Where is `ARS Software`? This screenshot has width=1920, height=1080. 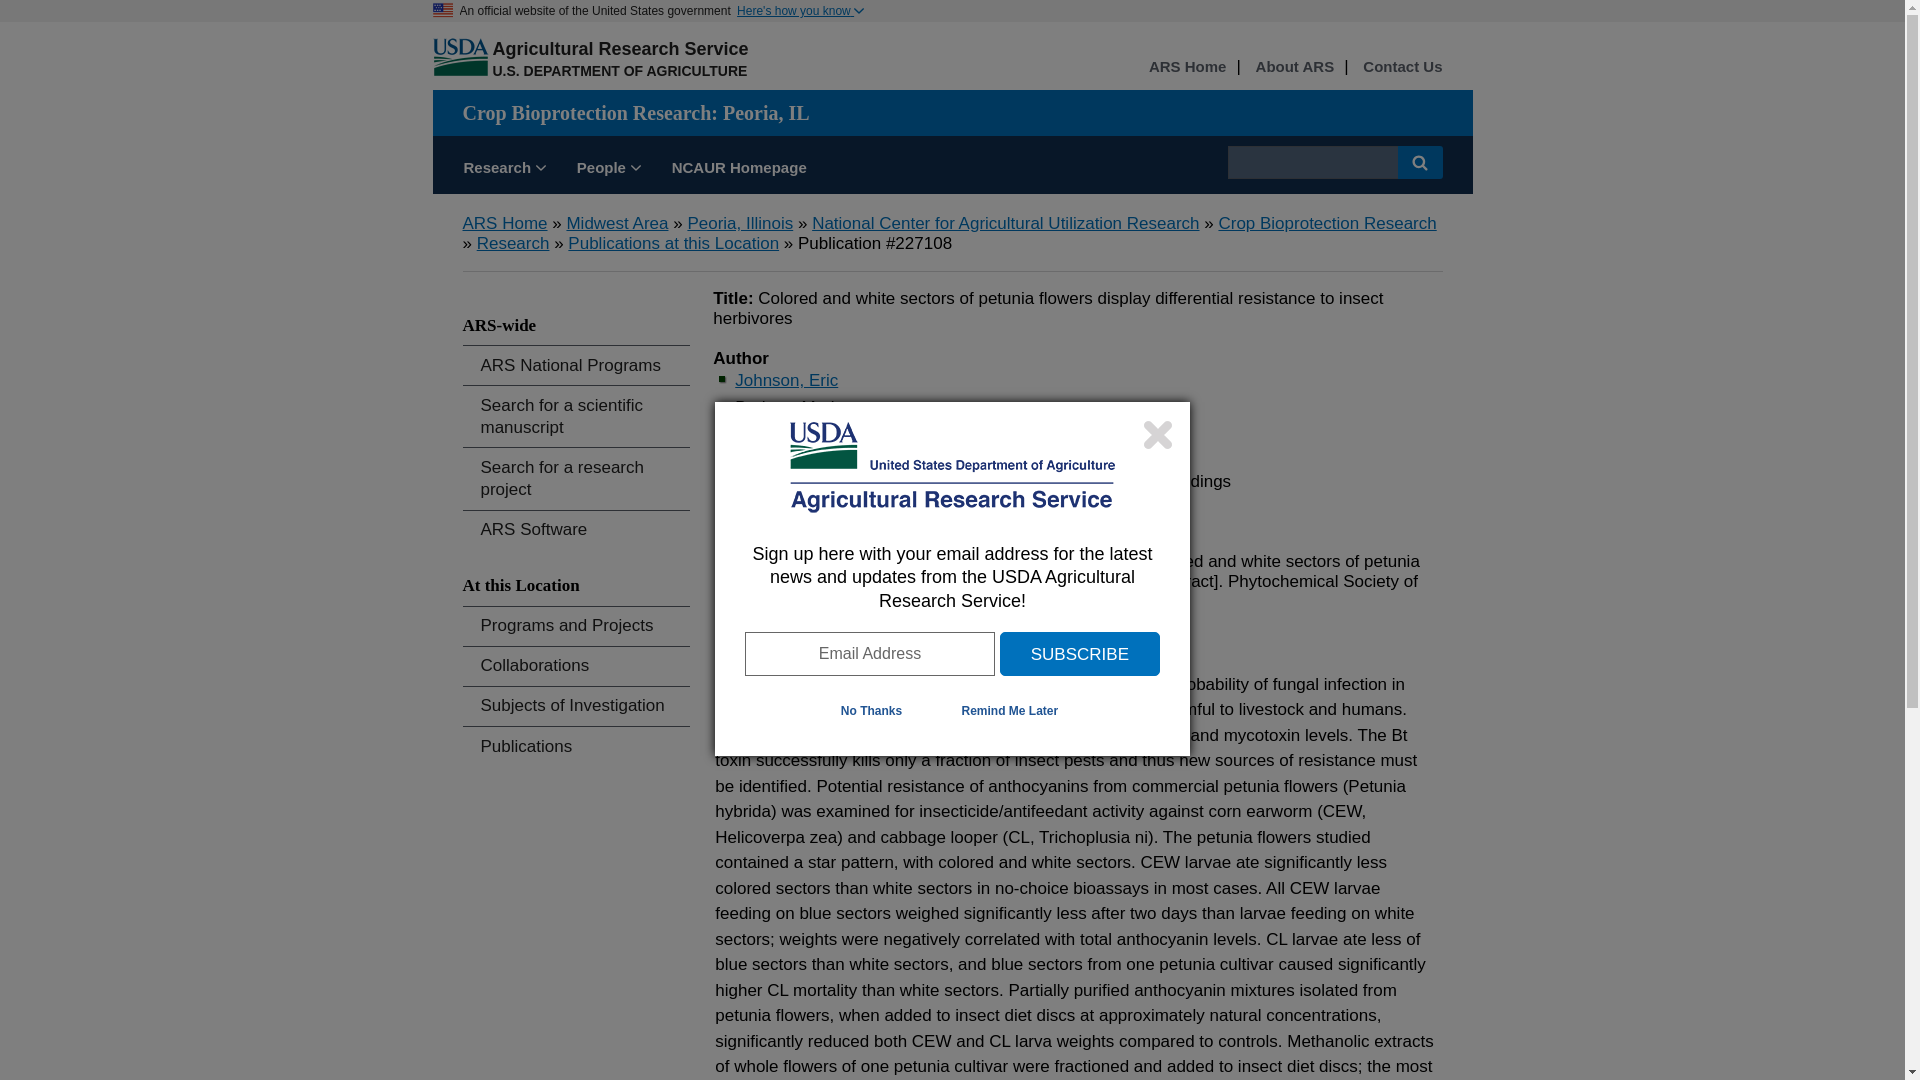
ARS Software is located at coordinates (576, 530).